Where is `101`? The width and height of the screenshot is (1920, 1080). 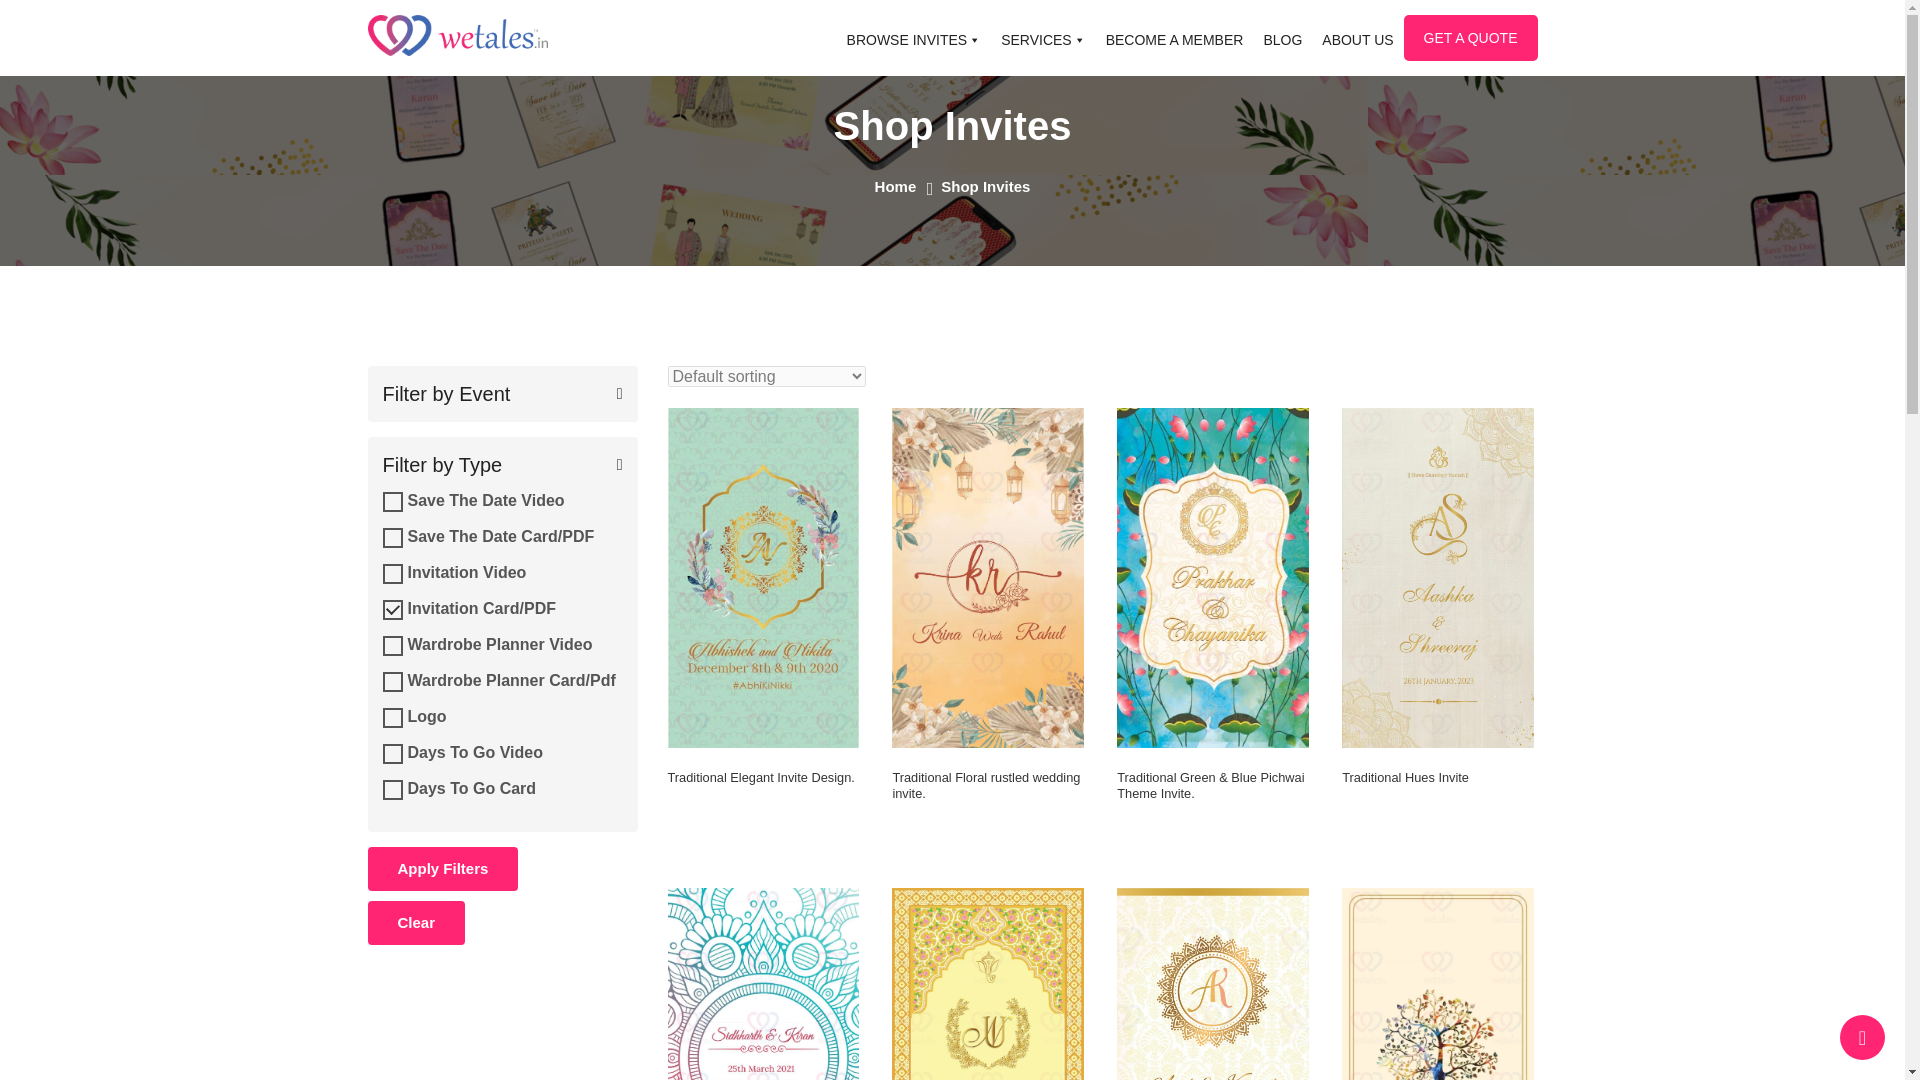 101 is located at coordinates (392, 502).